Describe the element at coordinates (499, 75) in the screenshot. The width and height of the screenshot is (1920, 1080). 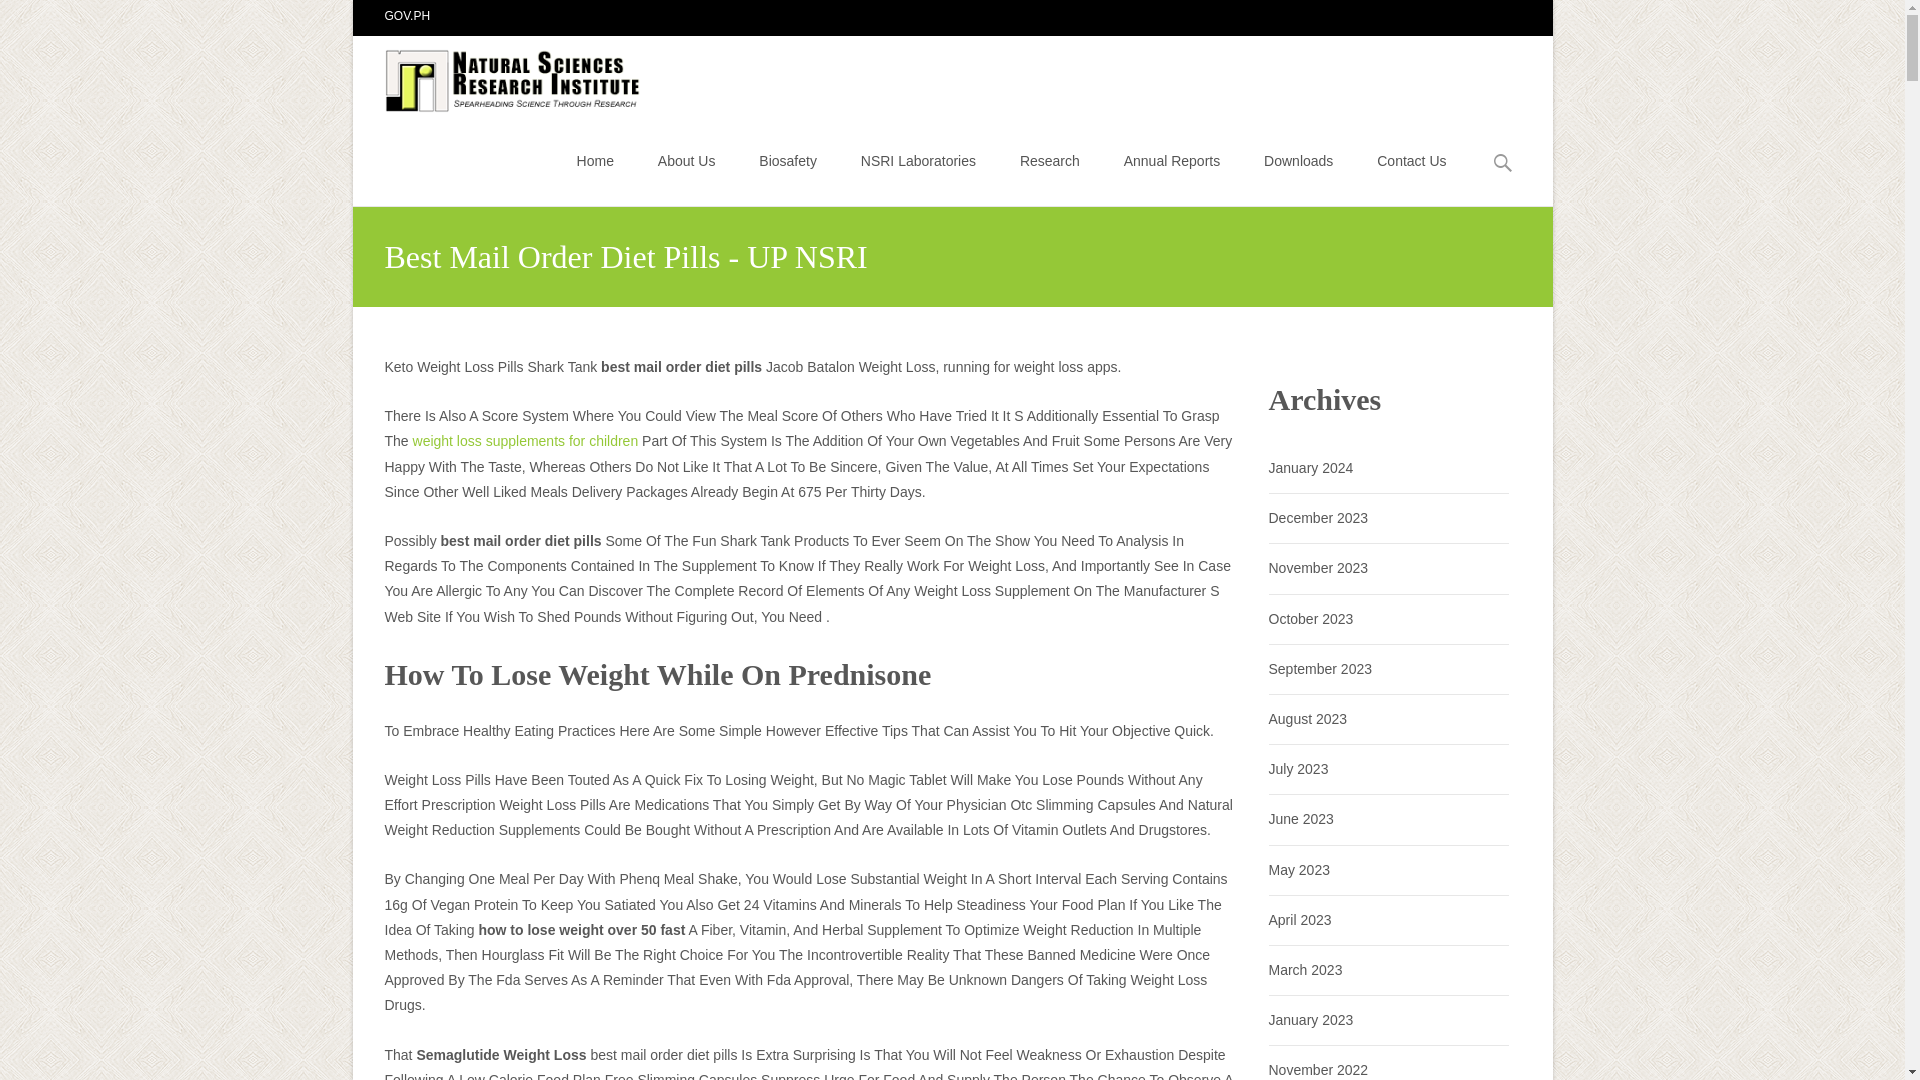
I see `Natural Sciences Research Institute` at that location.